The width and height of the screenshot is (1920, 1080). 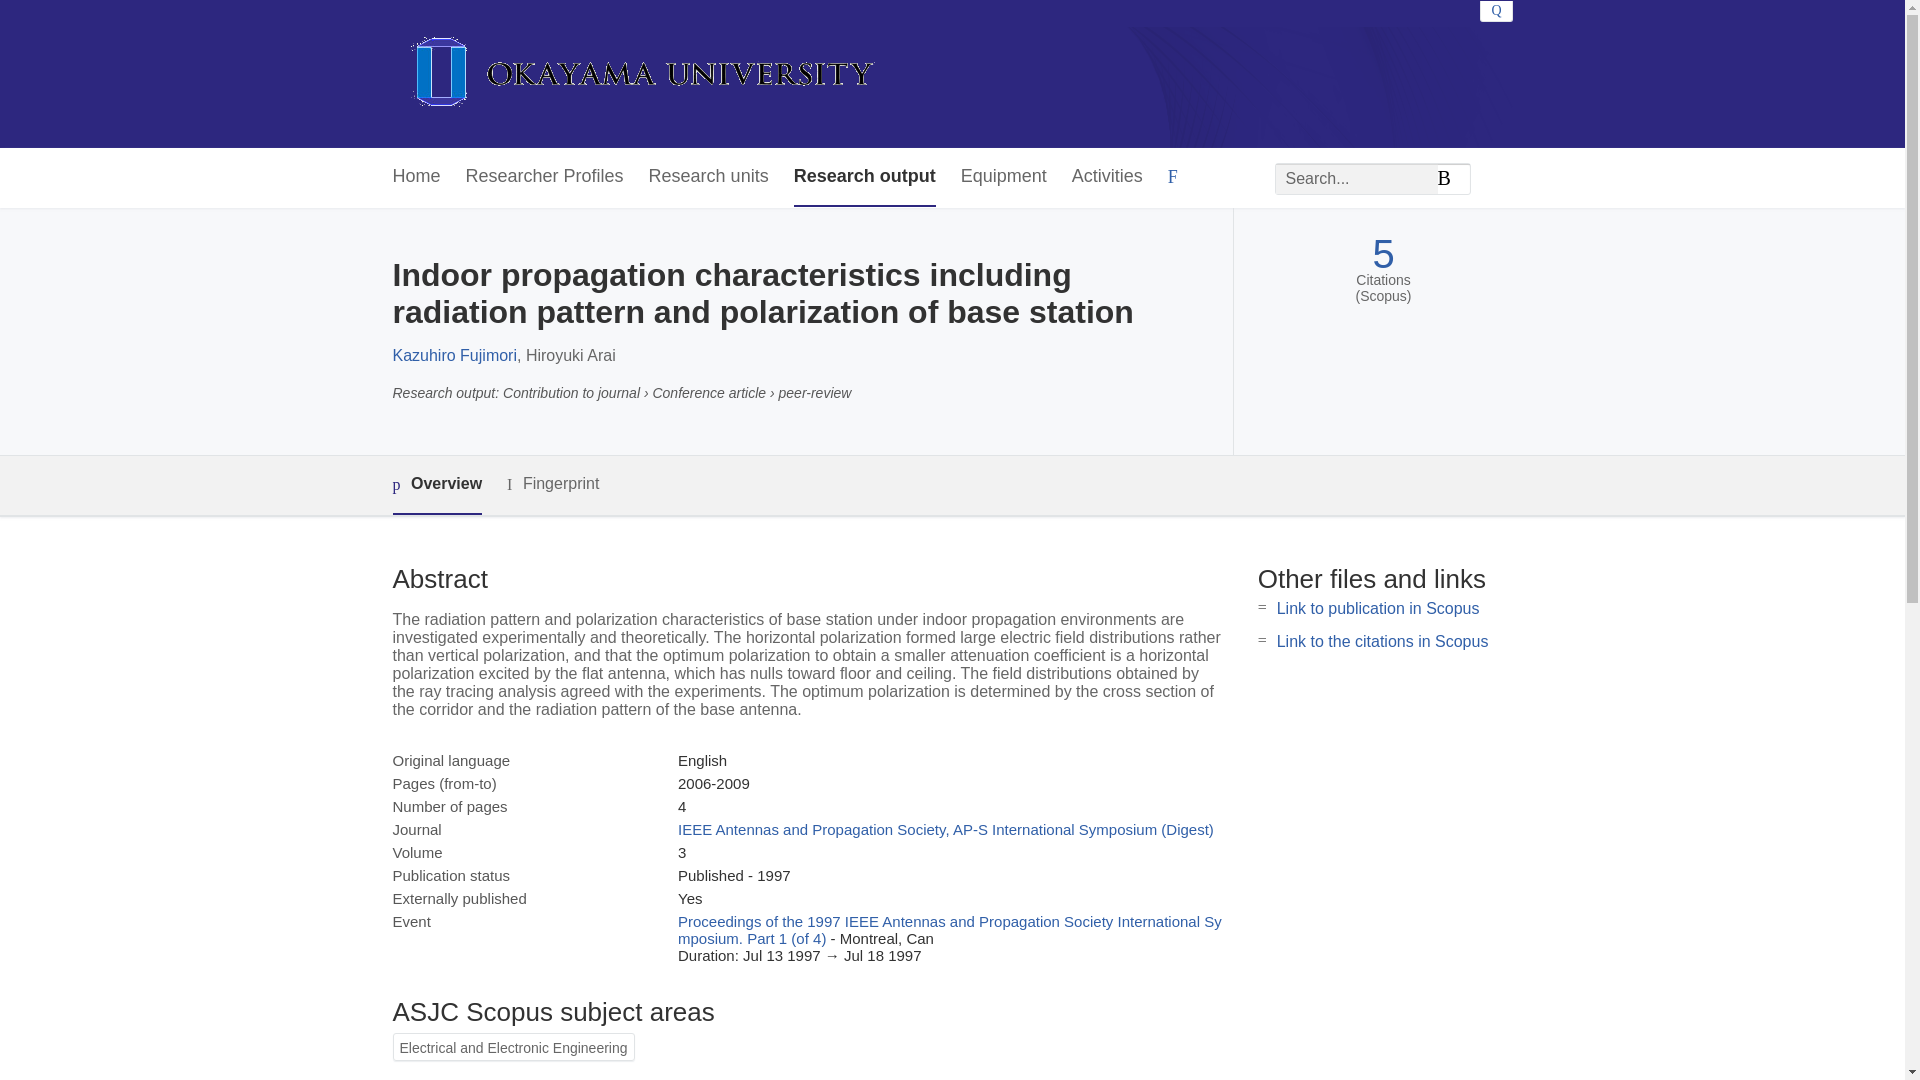 What do you see at coordinates (642, 74) in the screenshot?
I see `Okayama University Home` at bounding box center [642, 74].